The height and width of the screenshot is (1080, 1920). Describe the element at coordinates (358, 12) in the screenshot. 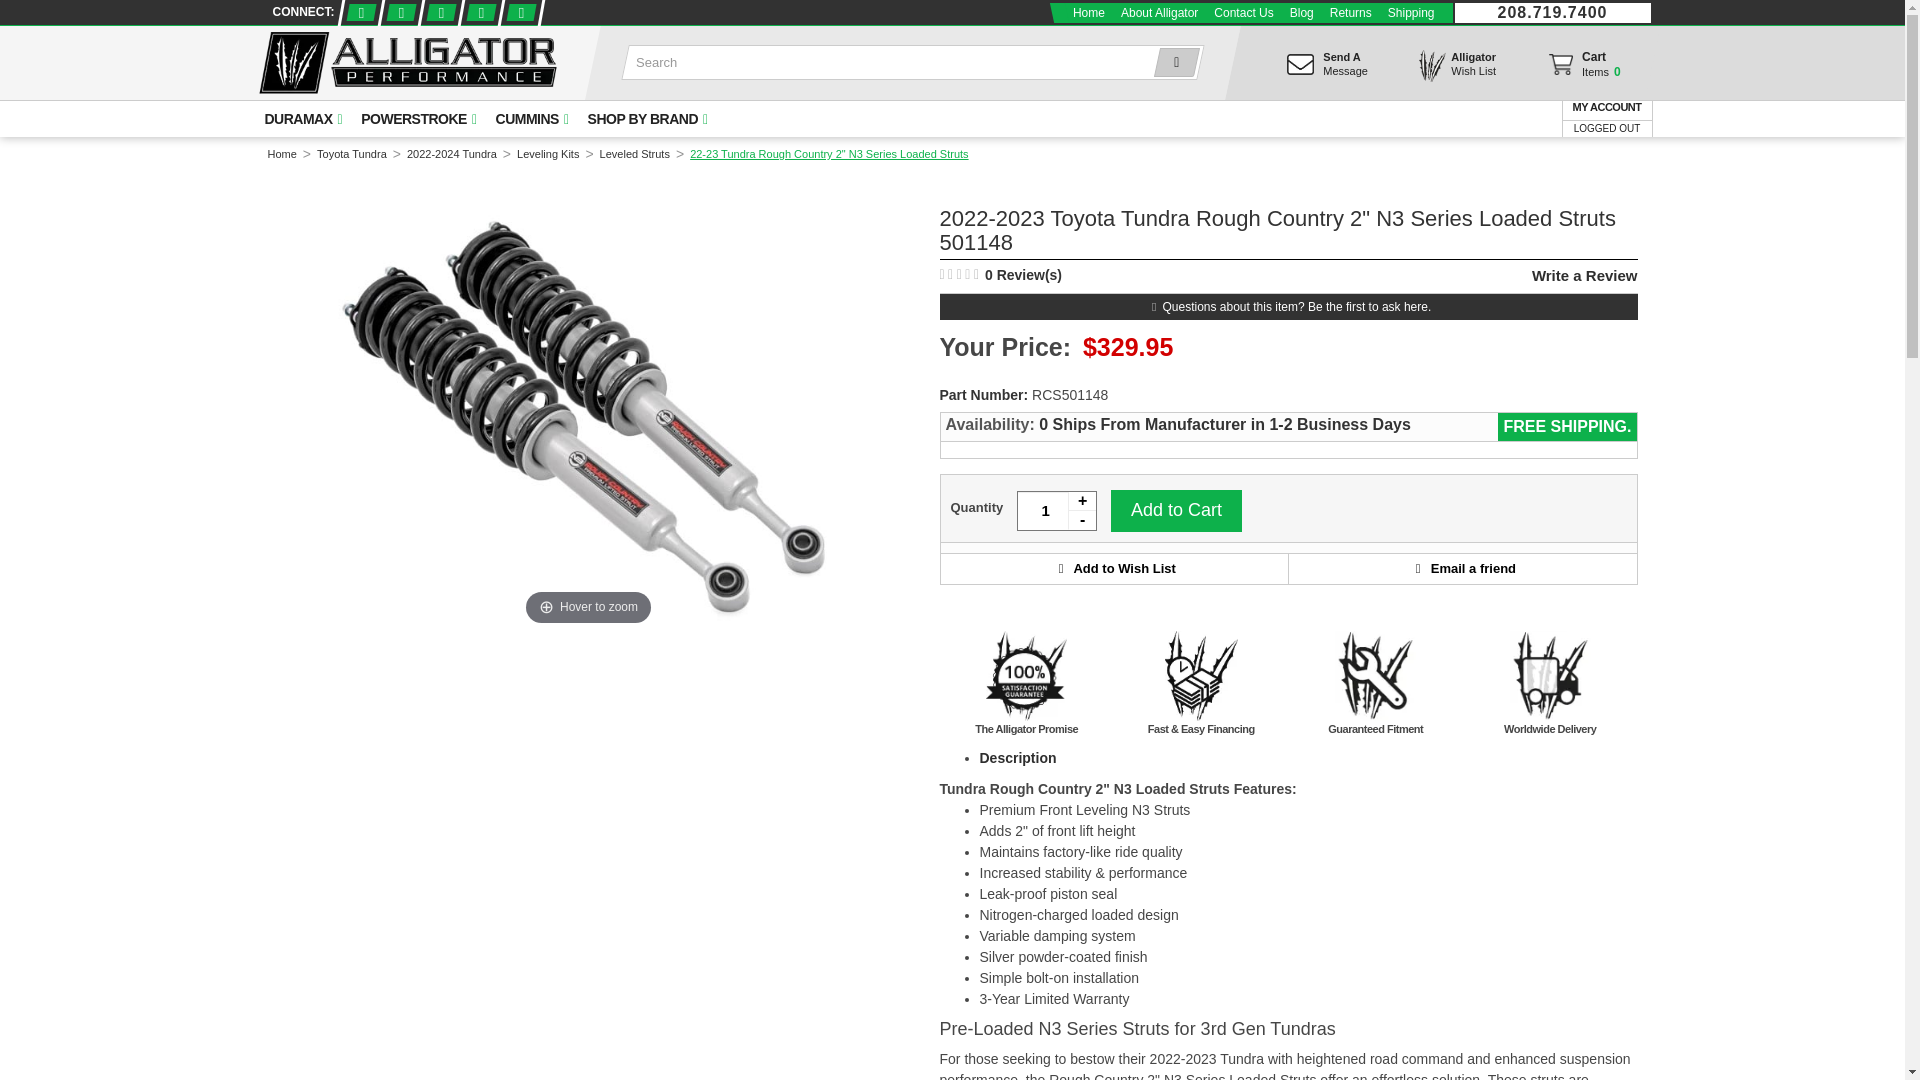

I see `Like Us on Facebook` at that location.